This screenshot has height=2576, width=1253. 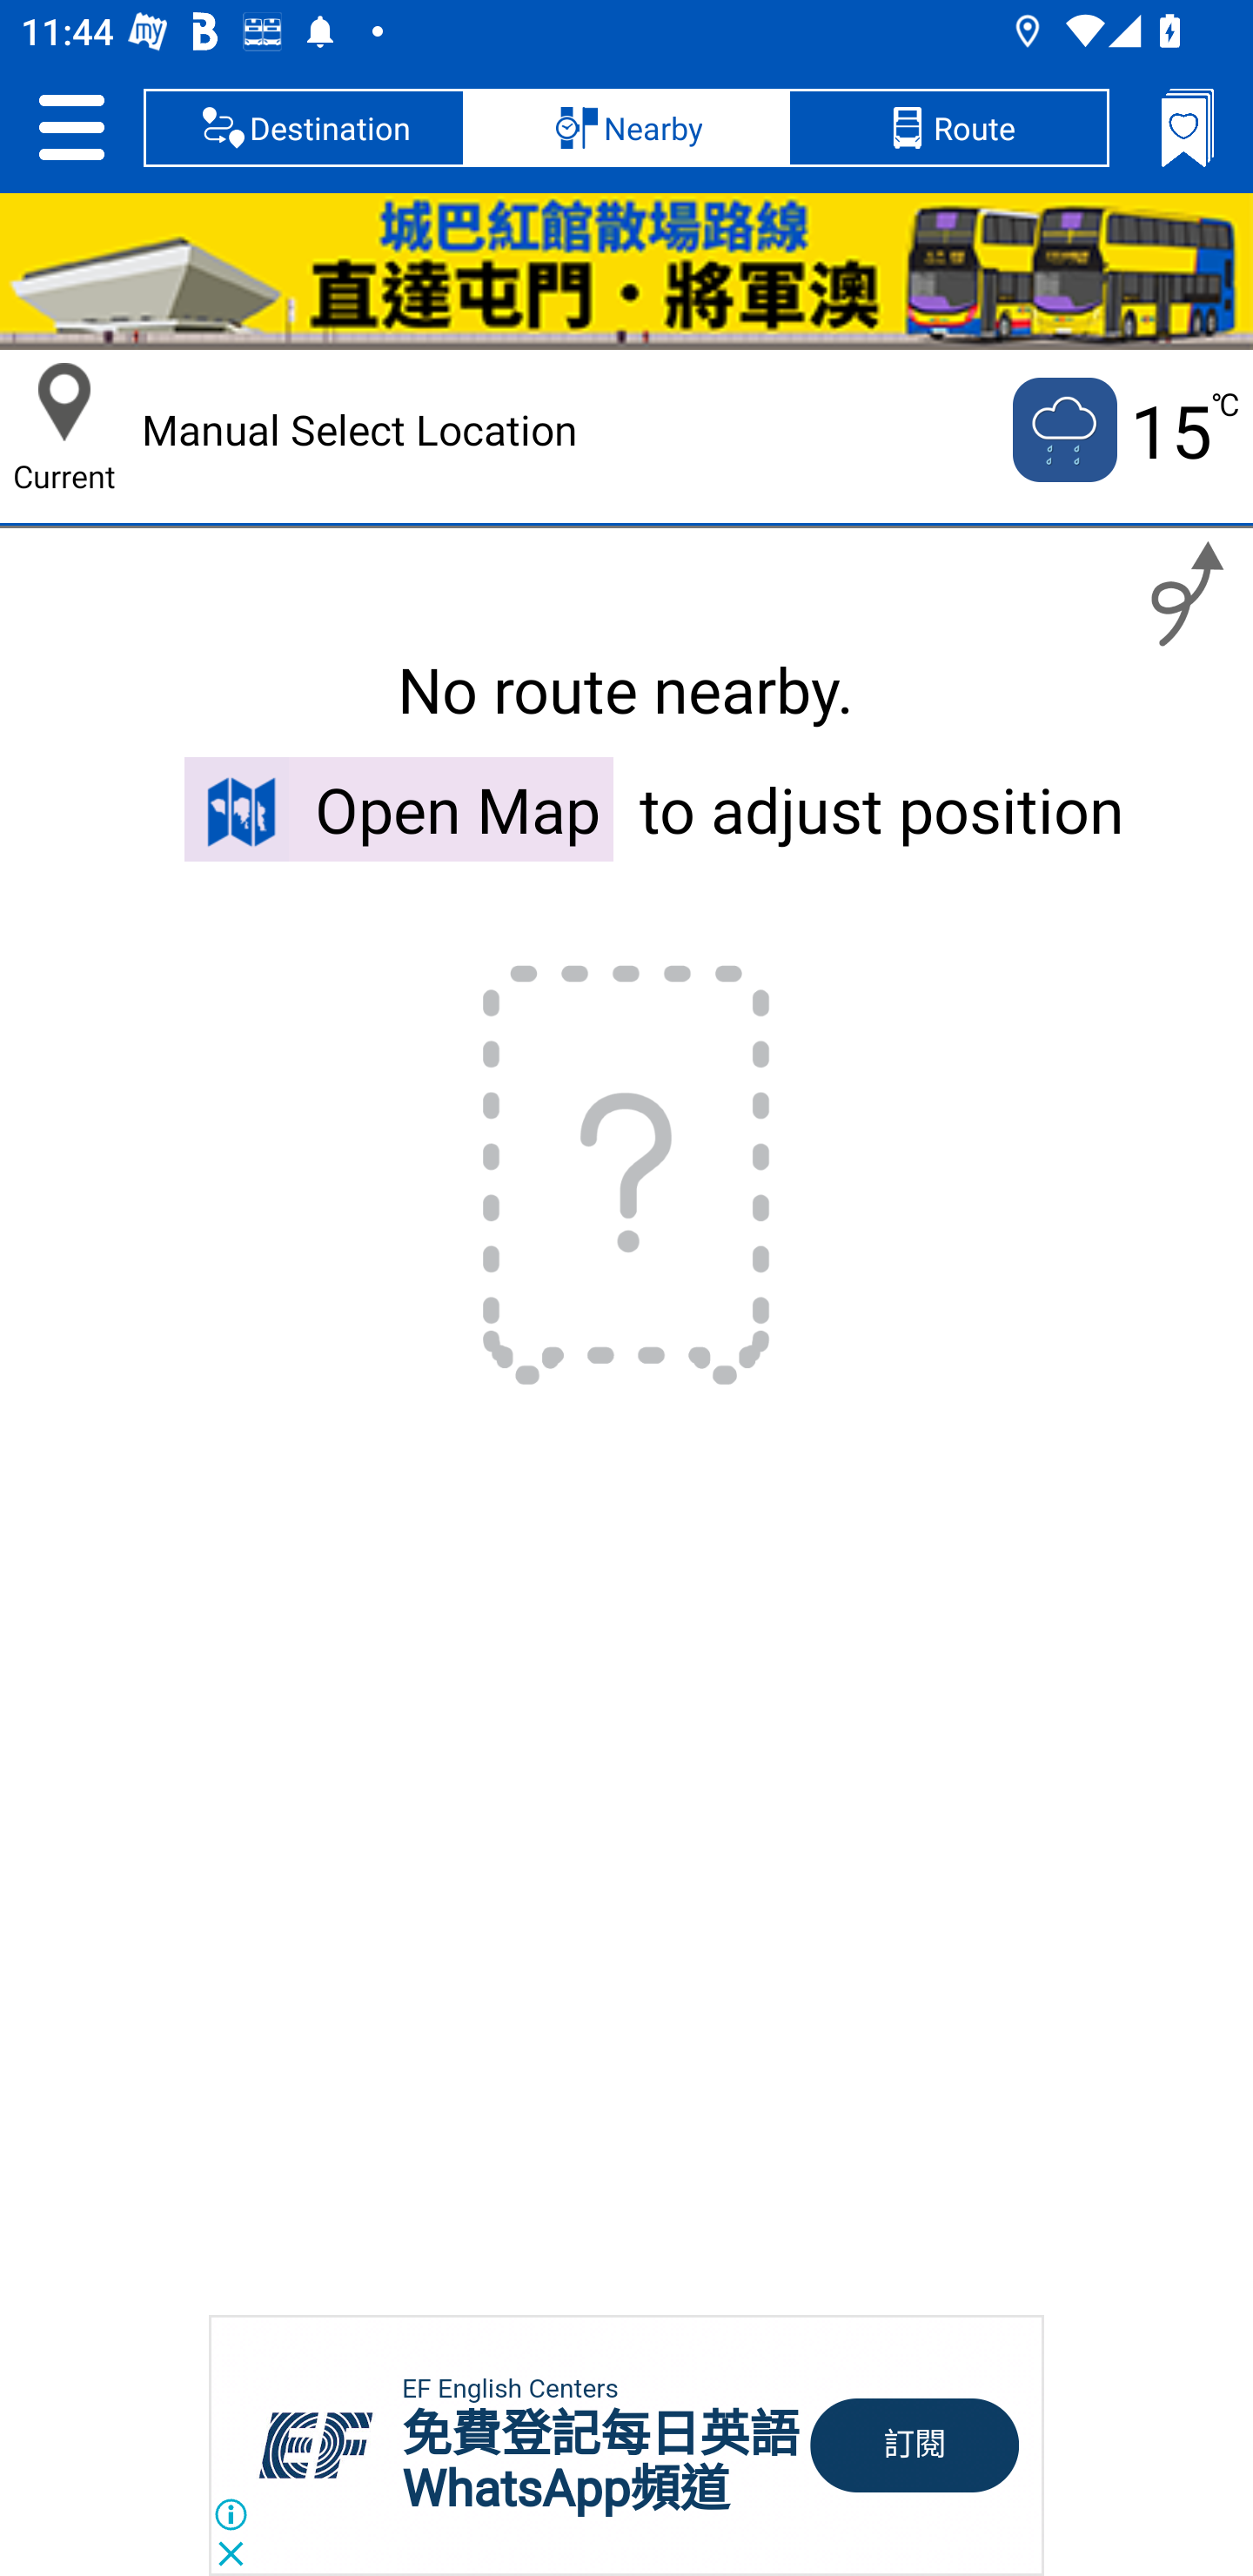 What do you see at coordinates (71, 127) in the screenshot?
I see `Setting` at bounding box center [71, 127].